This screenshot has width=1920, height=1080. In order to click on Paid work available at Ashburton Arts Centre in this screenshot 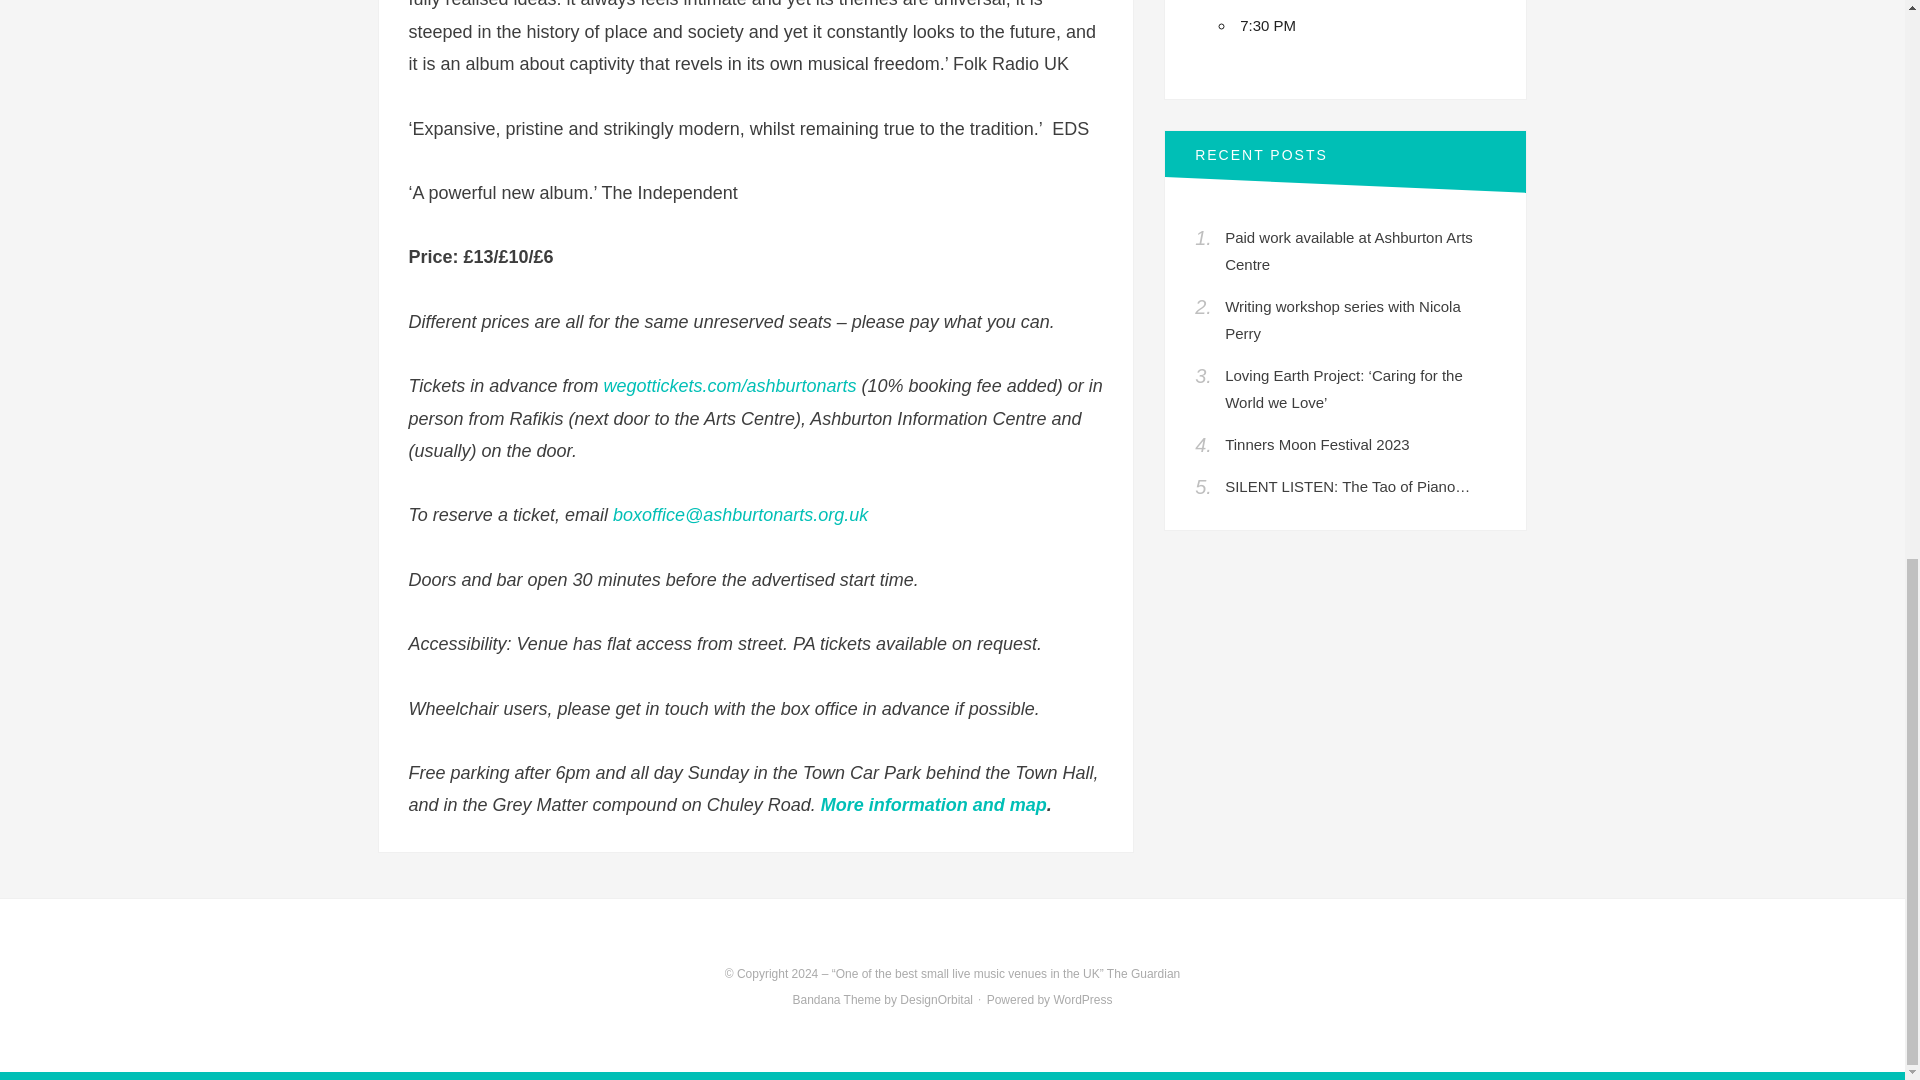, I will do `click(1348, 250)`.